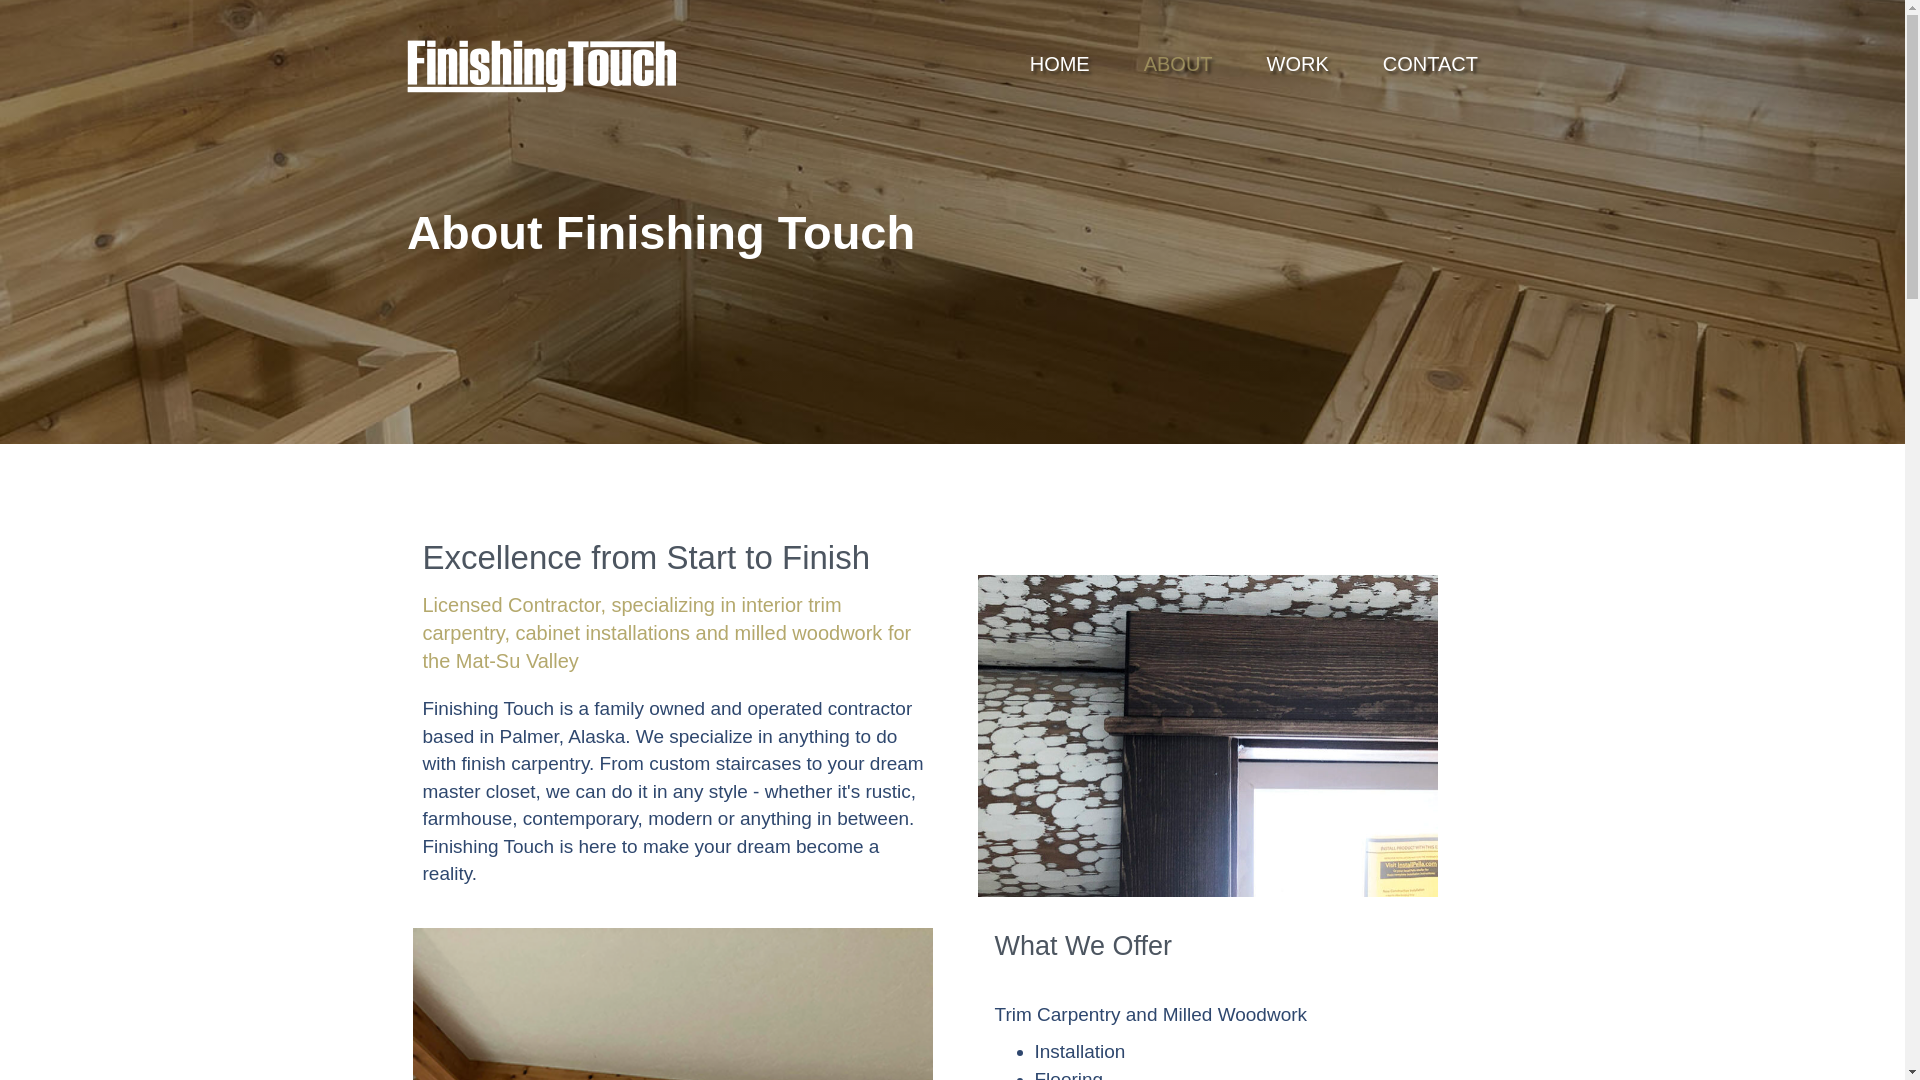 Image resolution: width=1920 pixels, height=1080 pixels. Describe the element at coordinates (672, 1004) in the screenshot. I see `Unparalleled Value` at that location.